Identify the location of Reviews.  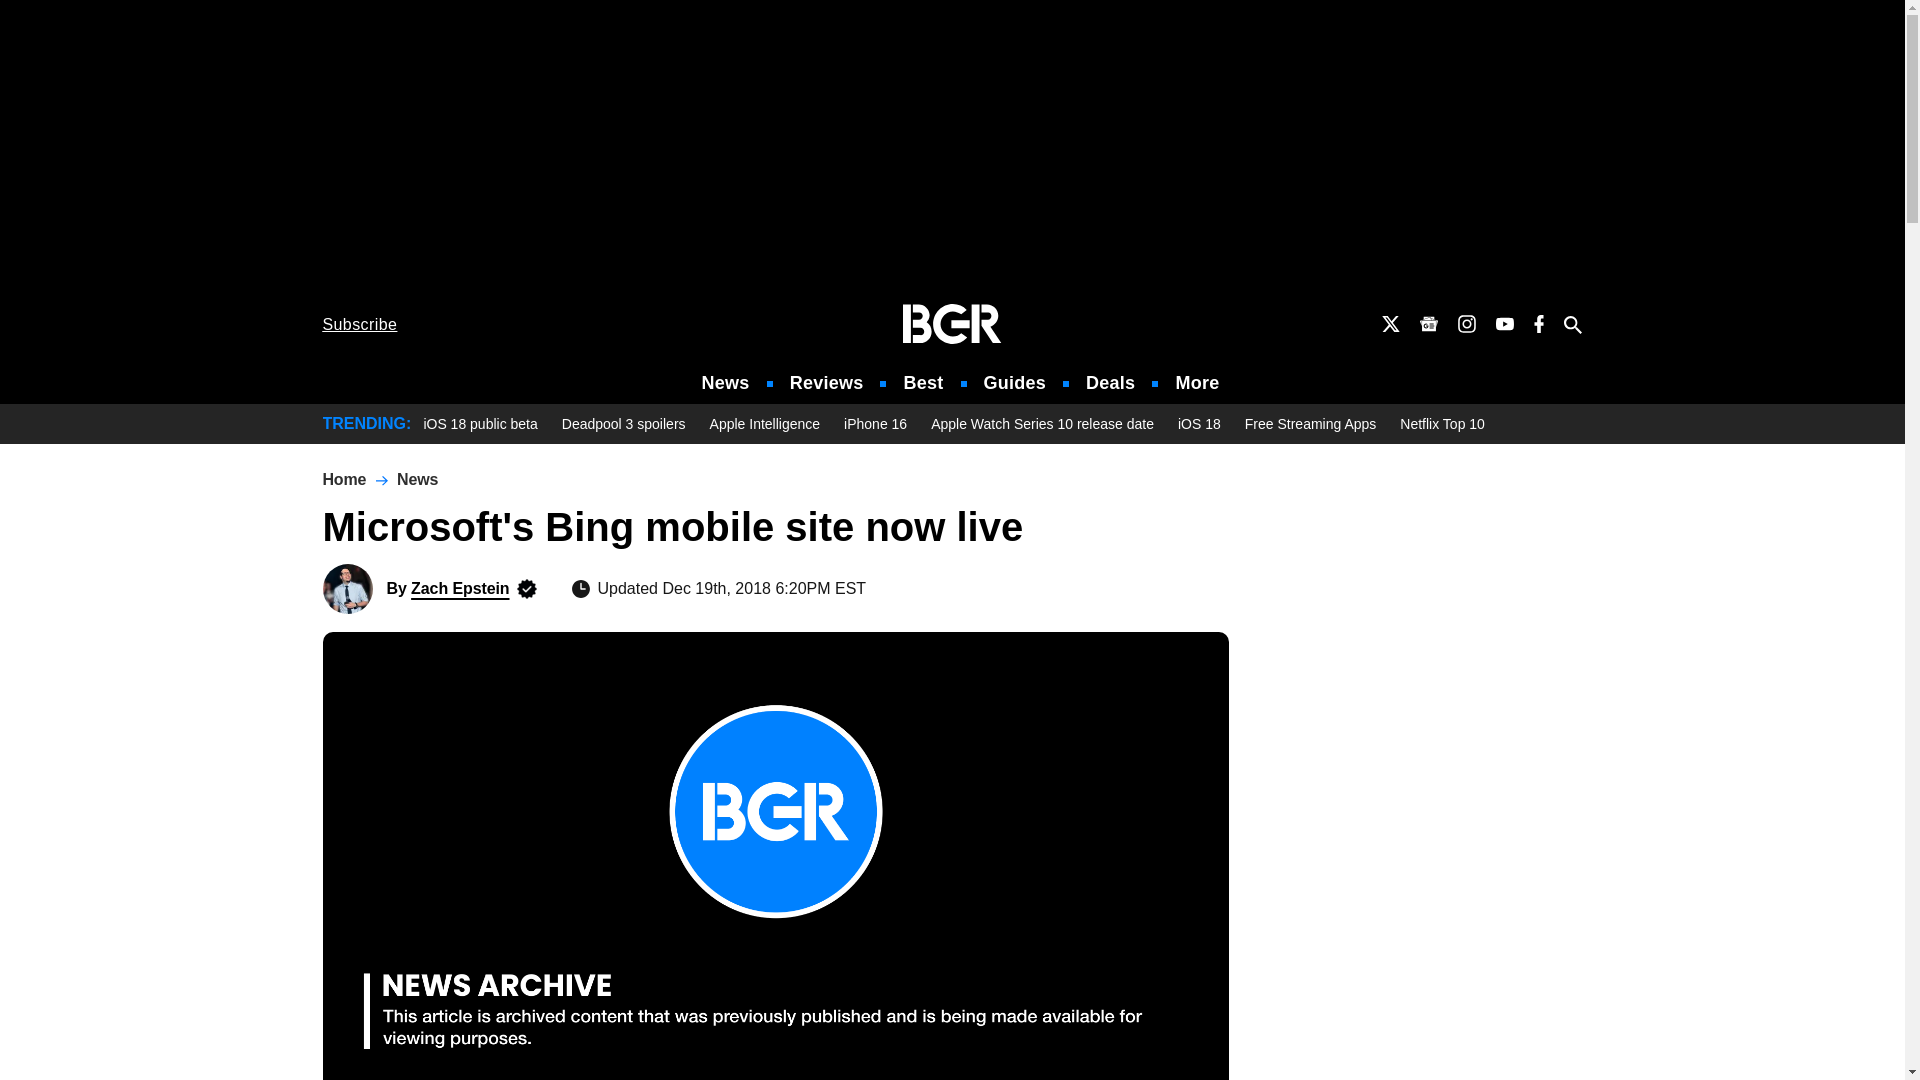
(826, 383).